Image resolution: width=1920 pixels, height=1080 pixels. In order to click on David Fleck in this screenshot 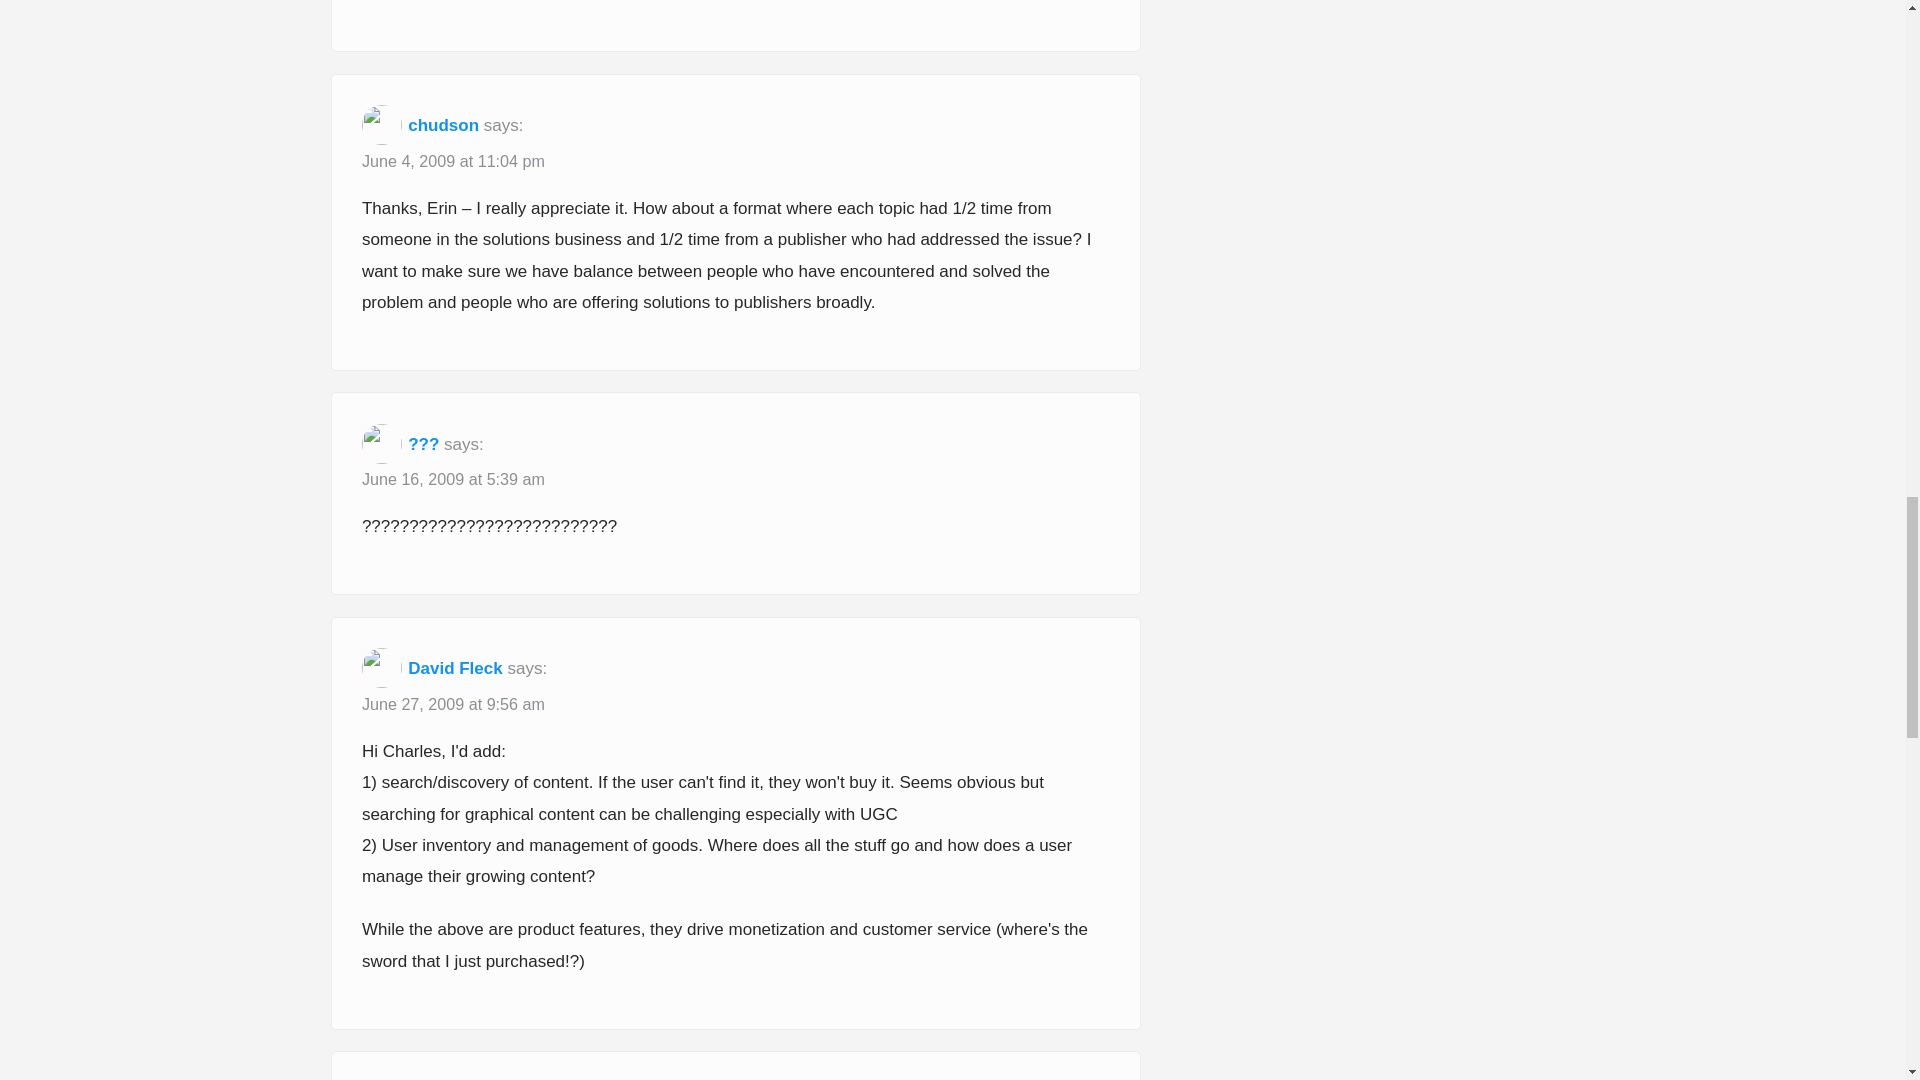, I will do `click(455, 668)`.